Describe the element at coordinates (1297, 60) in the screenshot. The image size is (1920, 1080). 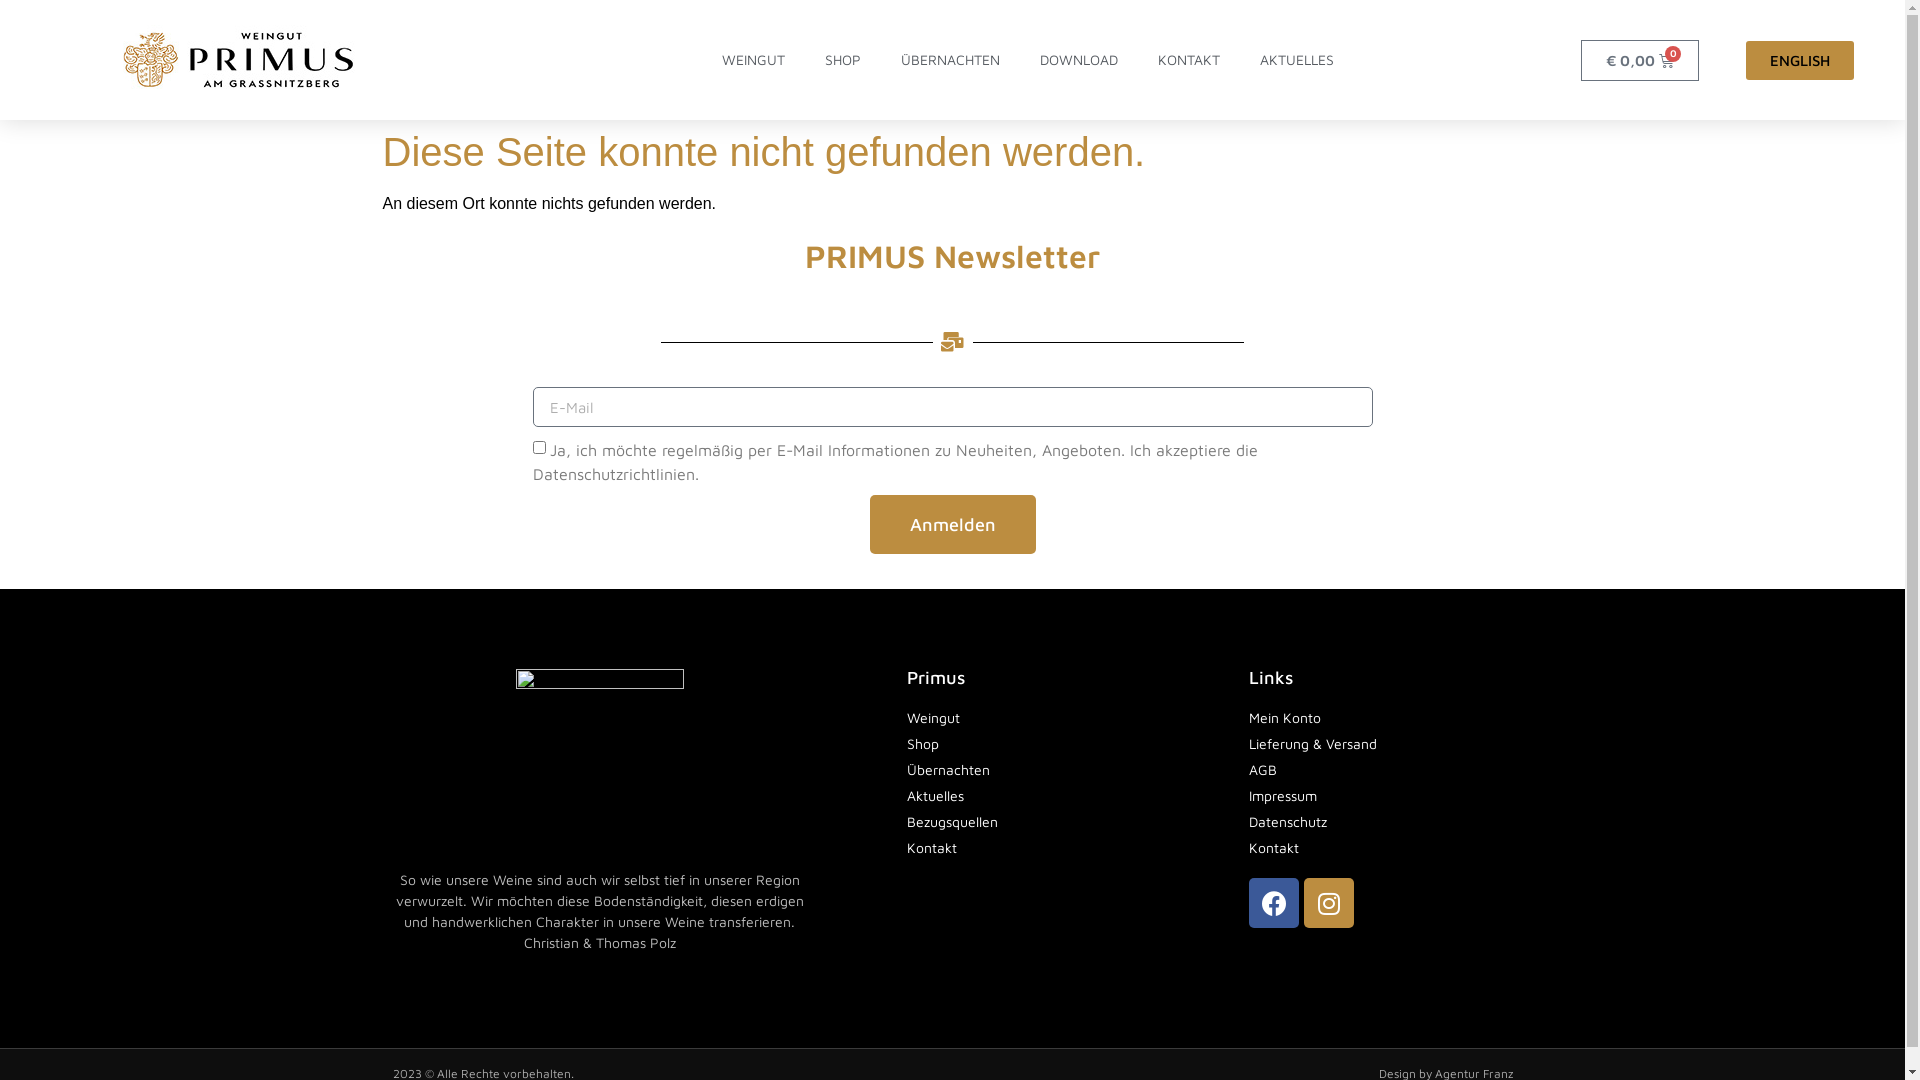
I see `AKTUELLES` at that location.